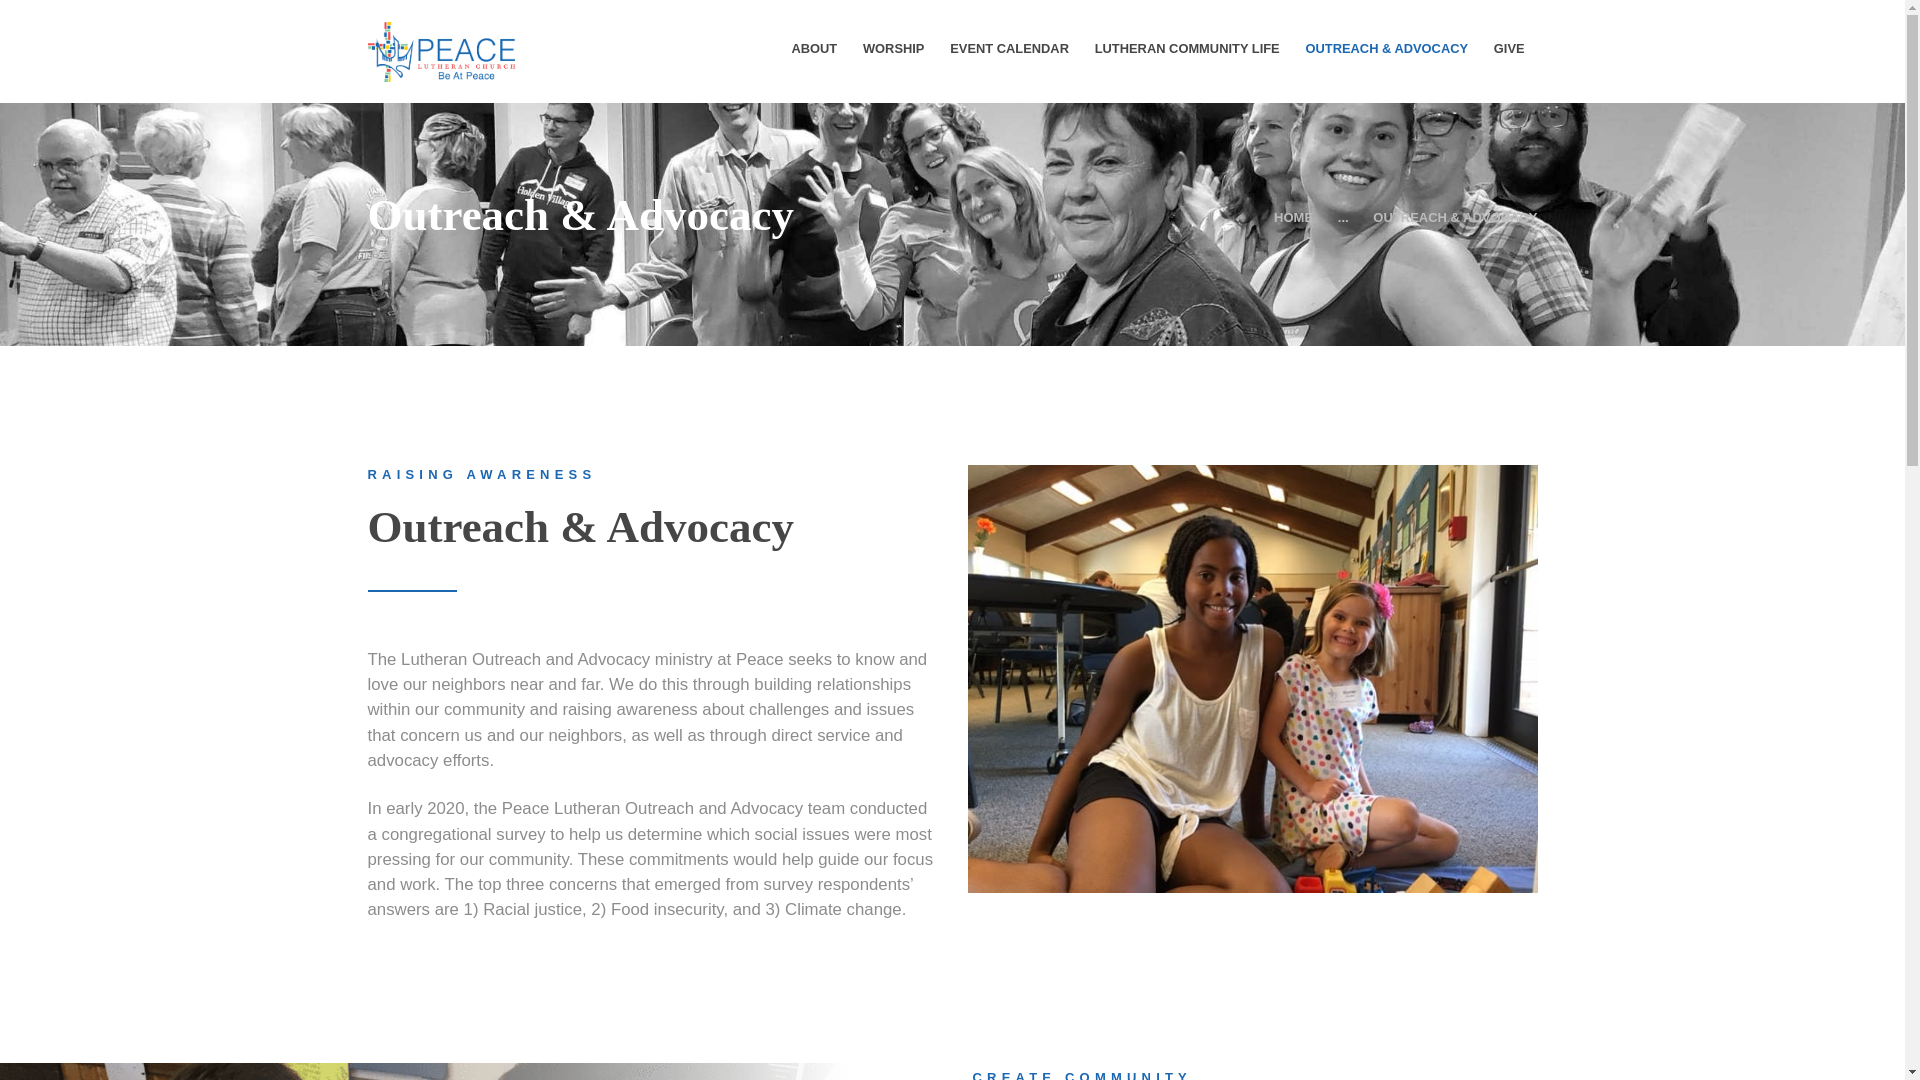 Image resolution: width=1920 pixels, height=1080 pixels. Describe the element at coordinates (1009, 48) in the screenshot. I see `EVENT CALENDAR` at that location.